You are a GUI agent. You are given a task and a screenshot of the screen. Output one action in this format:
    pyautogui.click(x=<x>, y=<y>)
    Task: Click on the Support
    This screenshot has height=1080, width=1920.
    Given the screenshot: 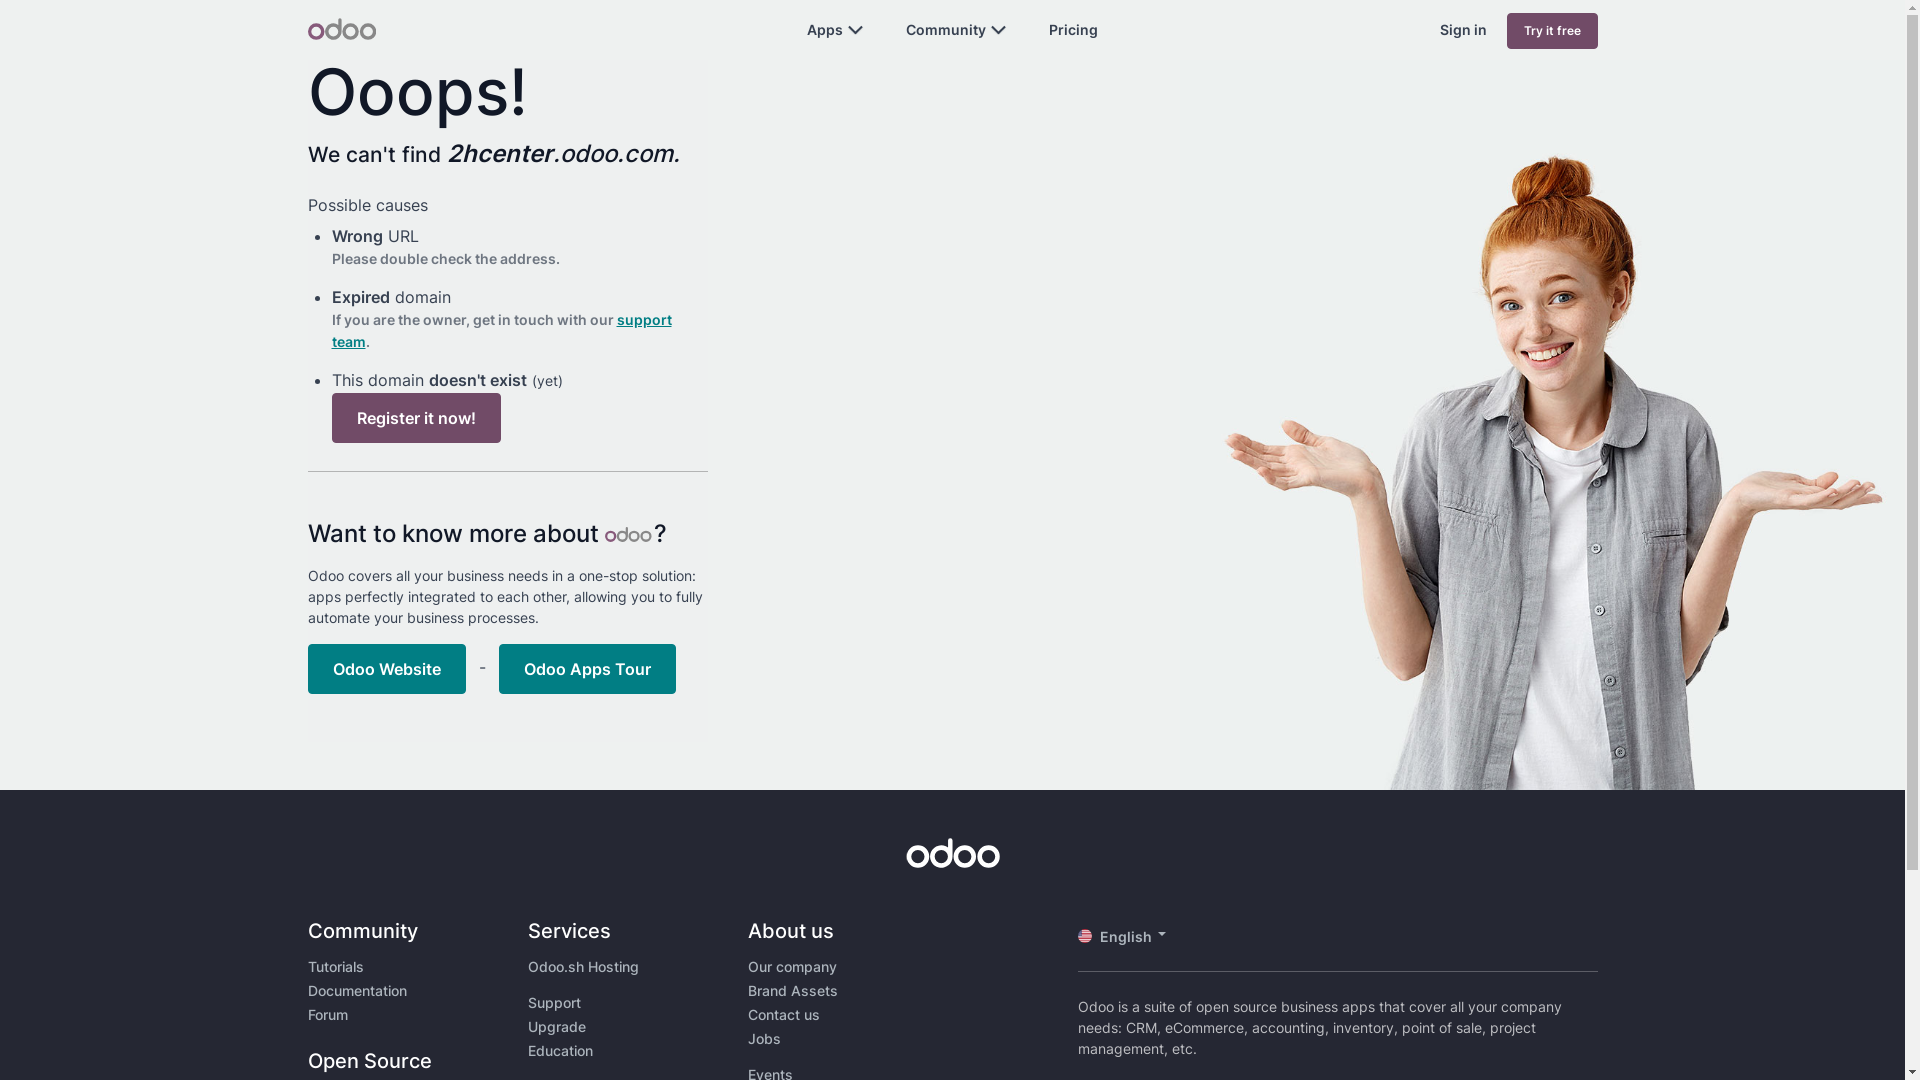 What is the action you would take?
    pyautogui.click(x=554, y=1002)
    